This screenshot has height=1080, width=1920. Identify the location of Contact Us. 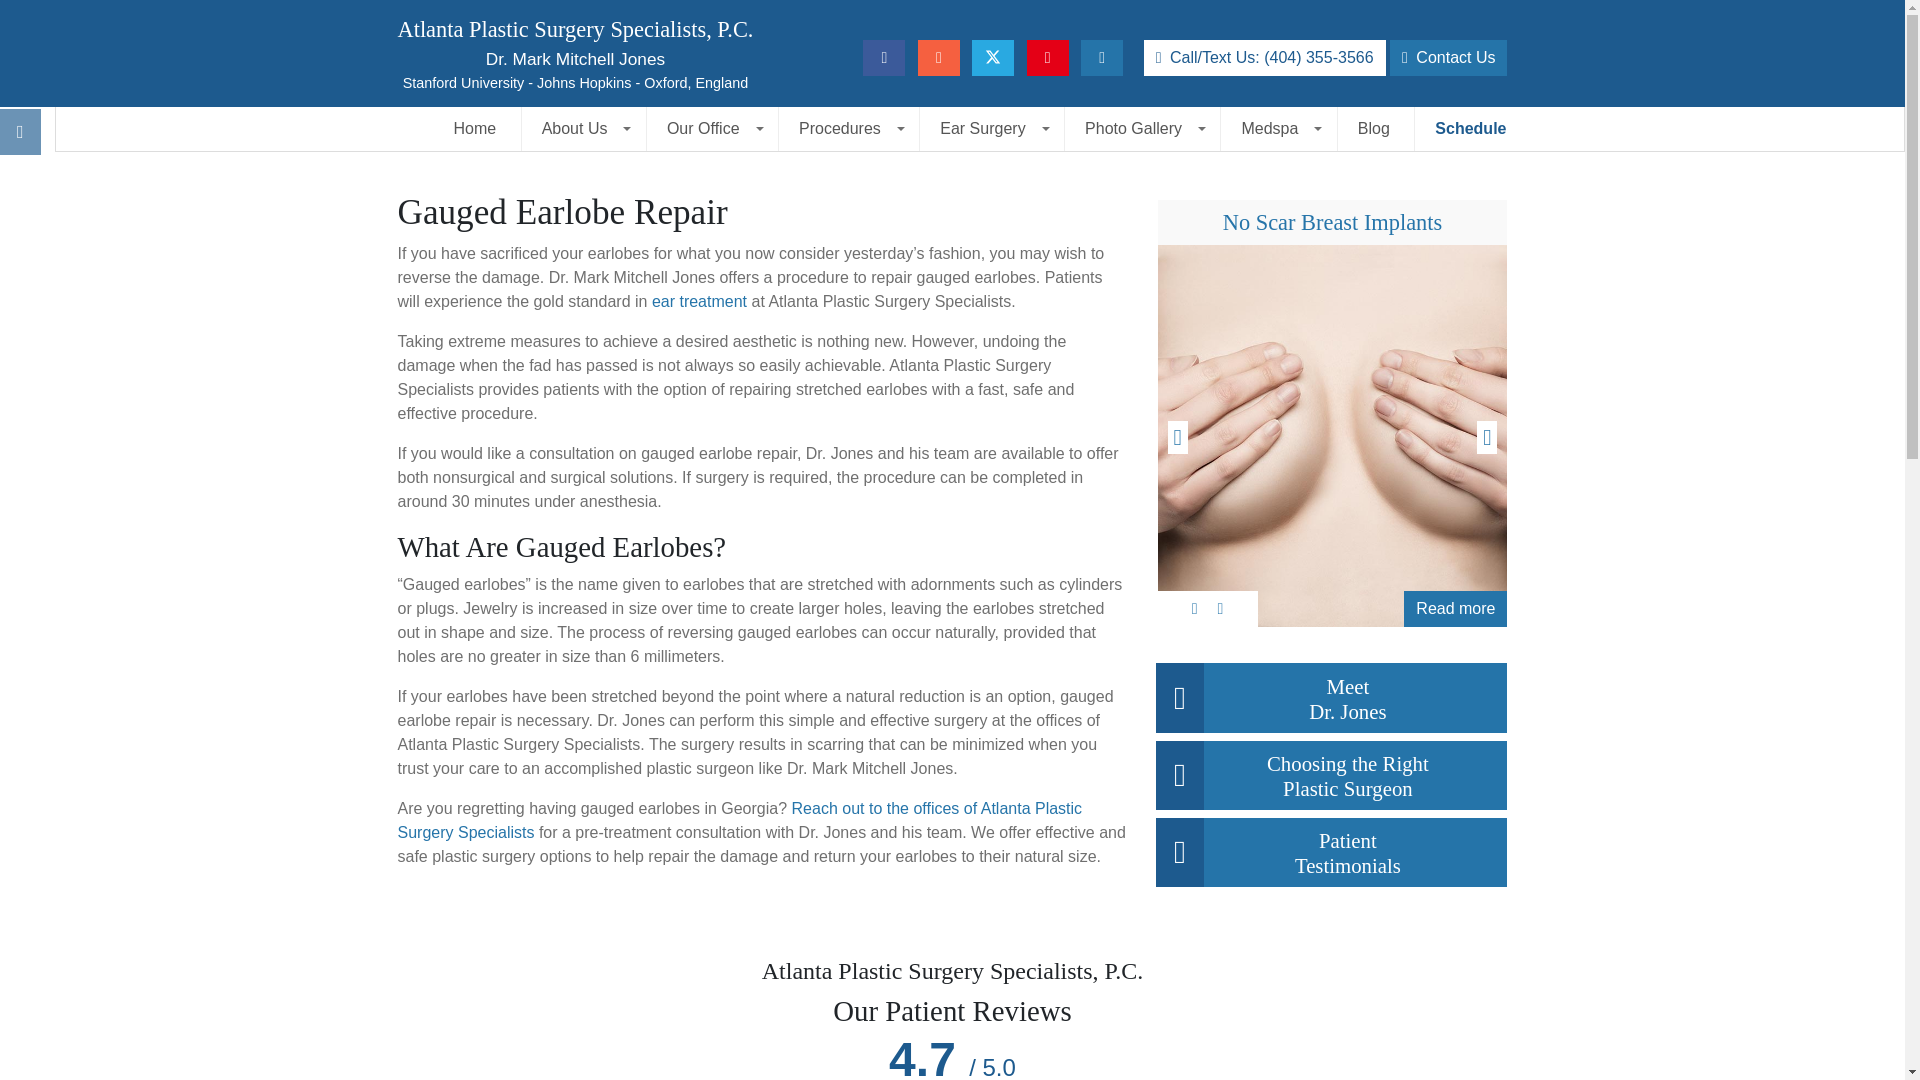
(1448, 57).